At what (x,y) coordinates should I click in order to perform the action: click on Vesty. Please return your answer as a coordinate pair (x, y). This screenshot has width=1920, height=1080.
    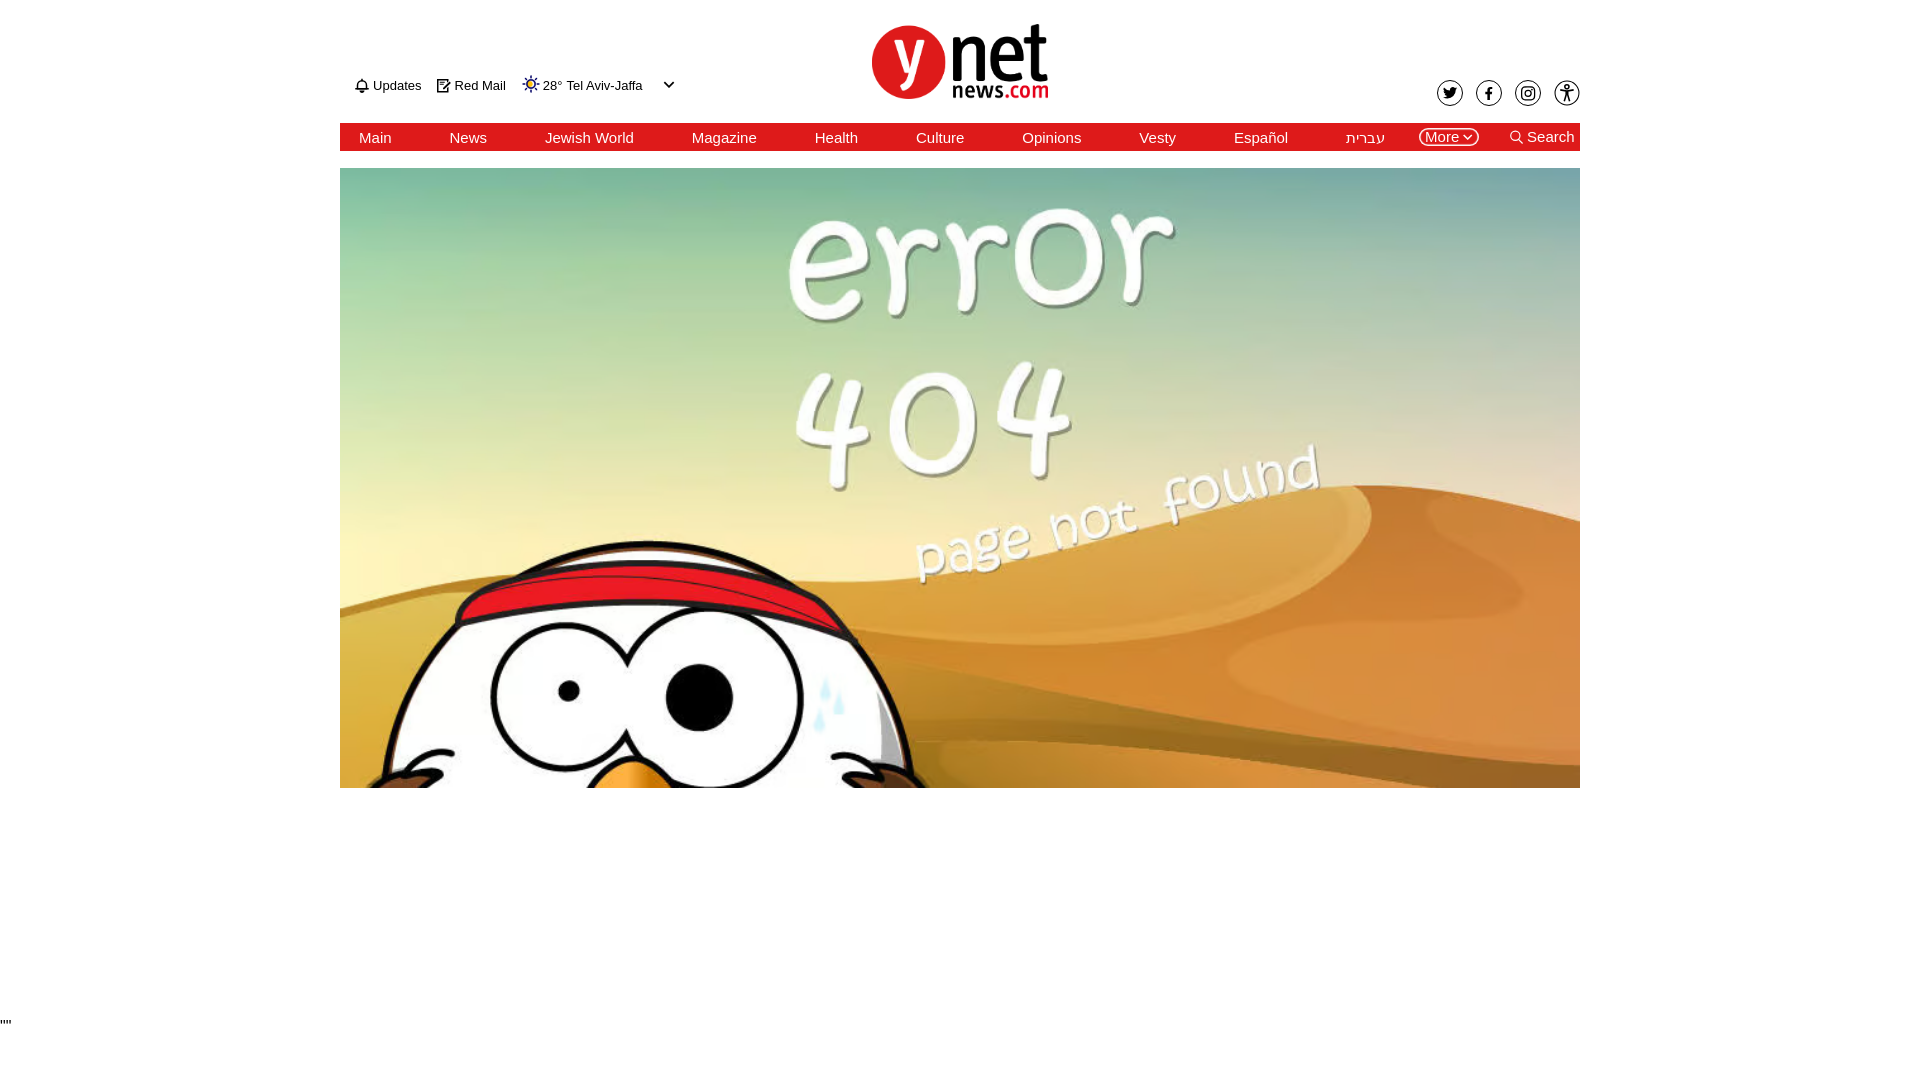
    Looking at the image, I should click on (1156, 137).